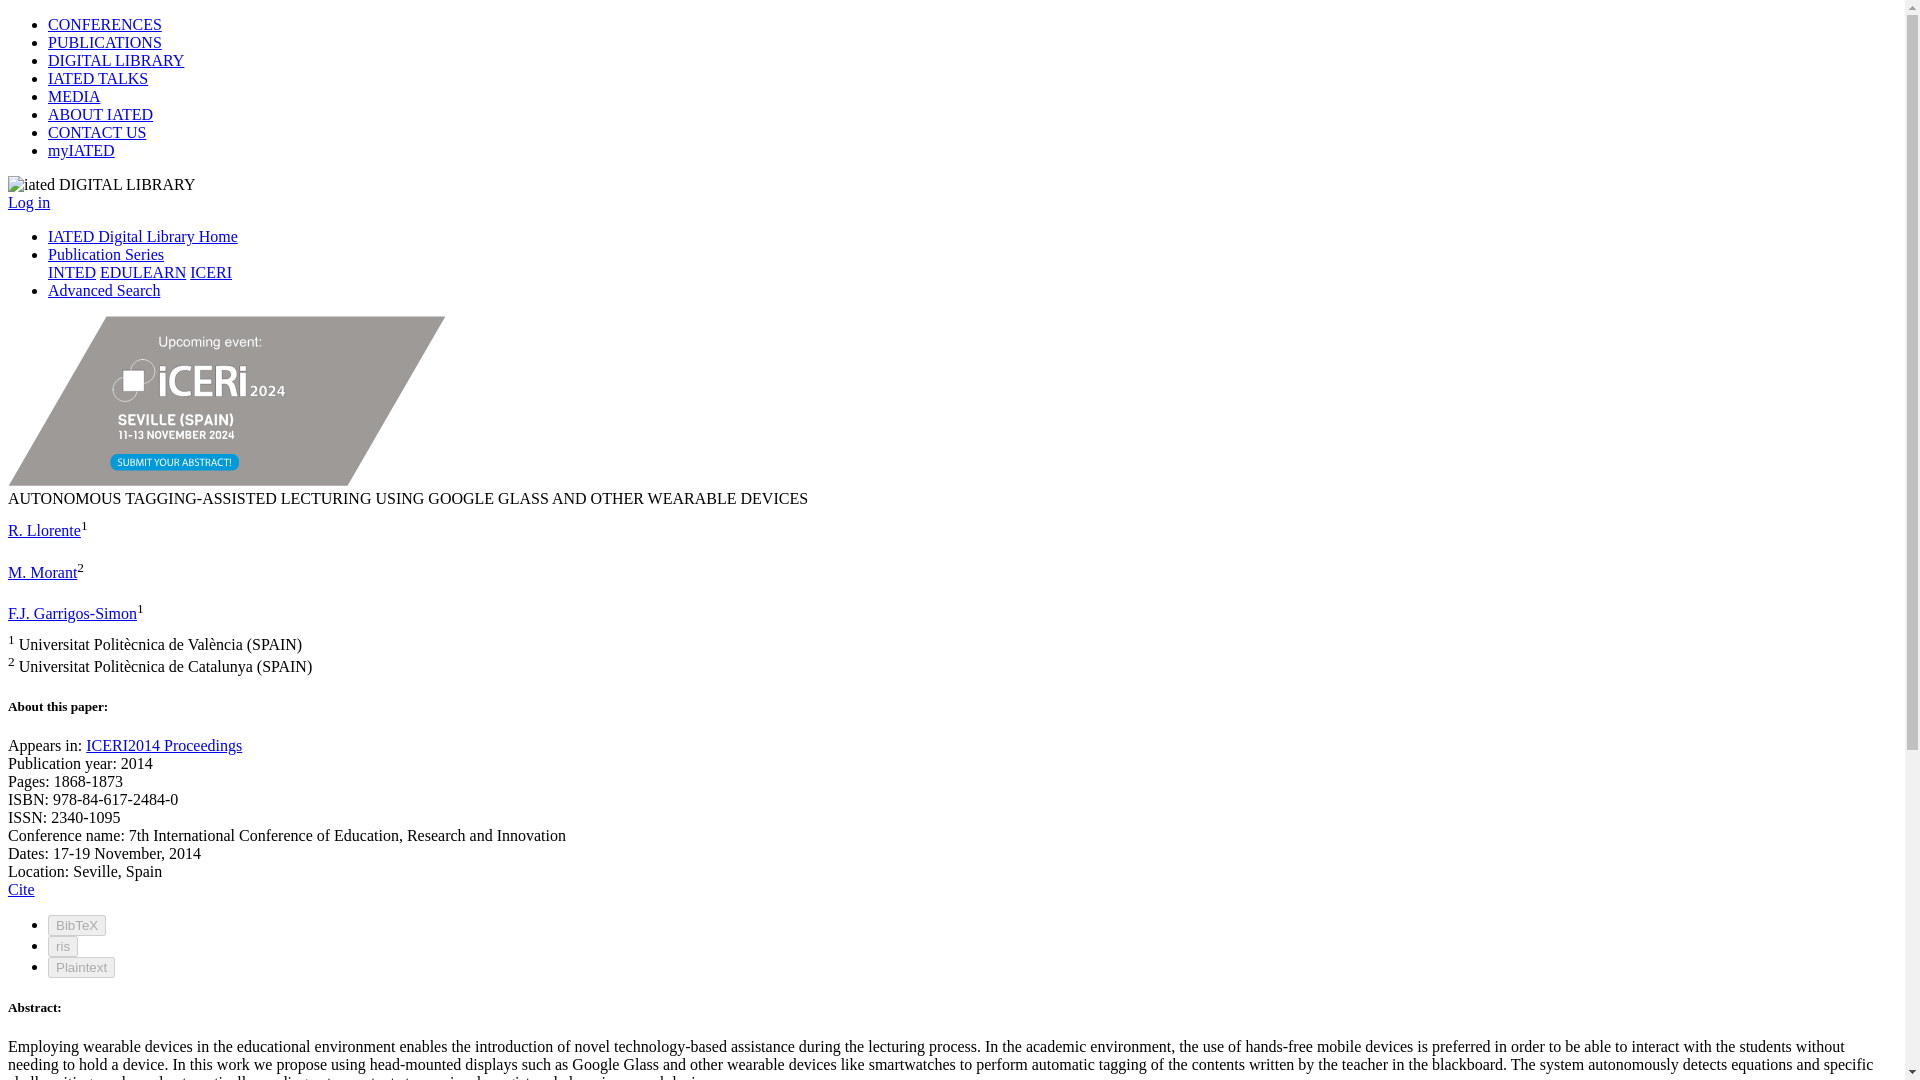  Describe the element at coordinates (74, 96) in the screenshot. I see `MEDIA` at that location.